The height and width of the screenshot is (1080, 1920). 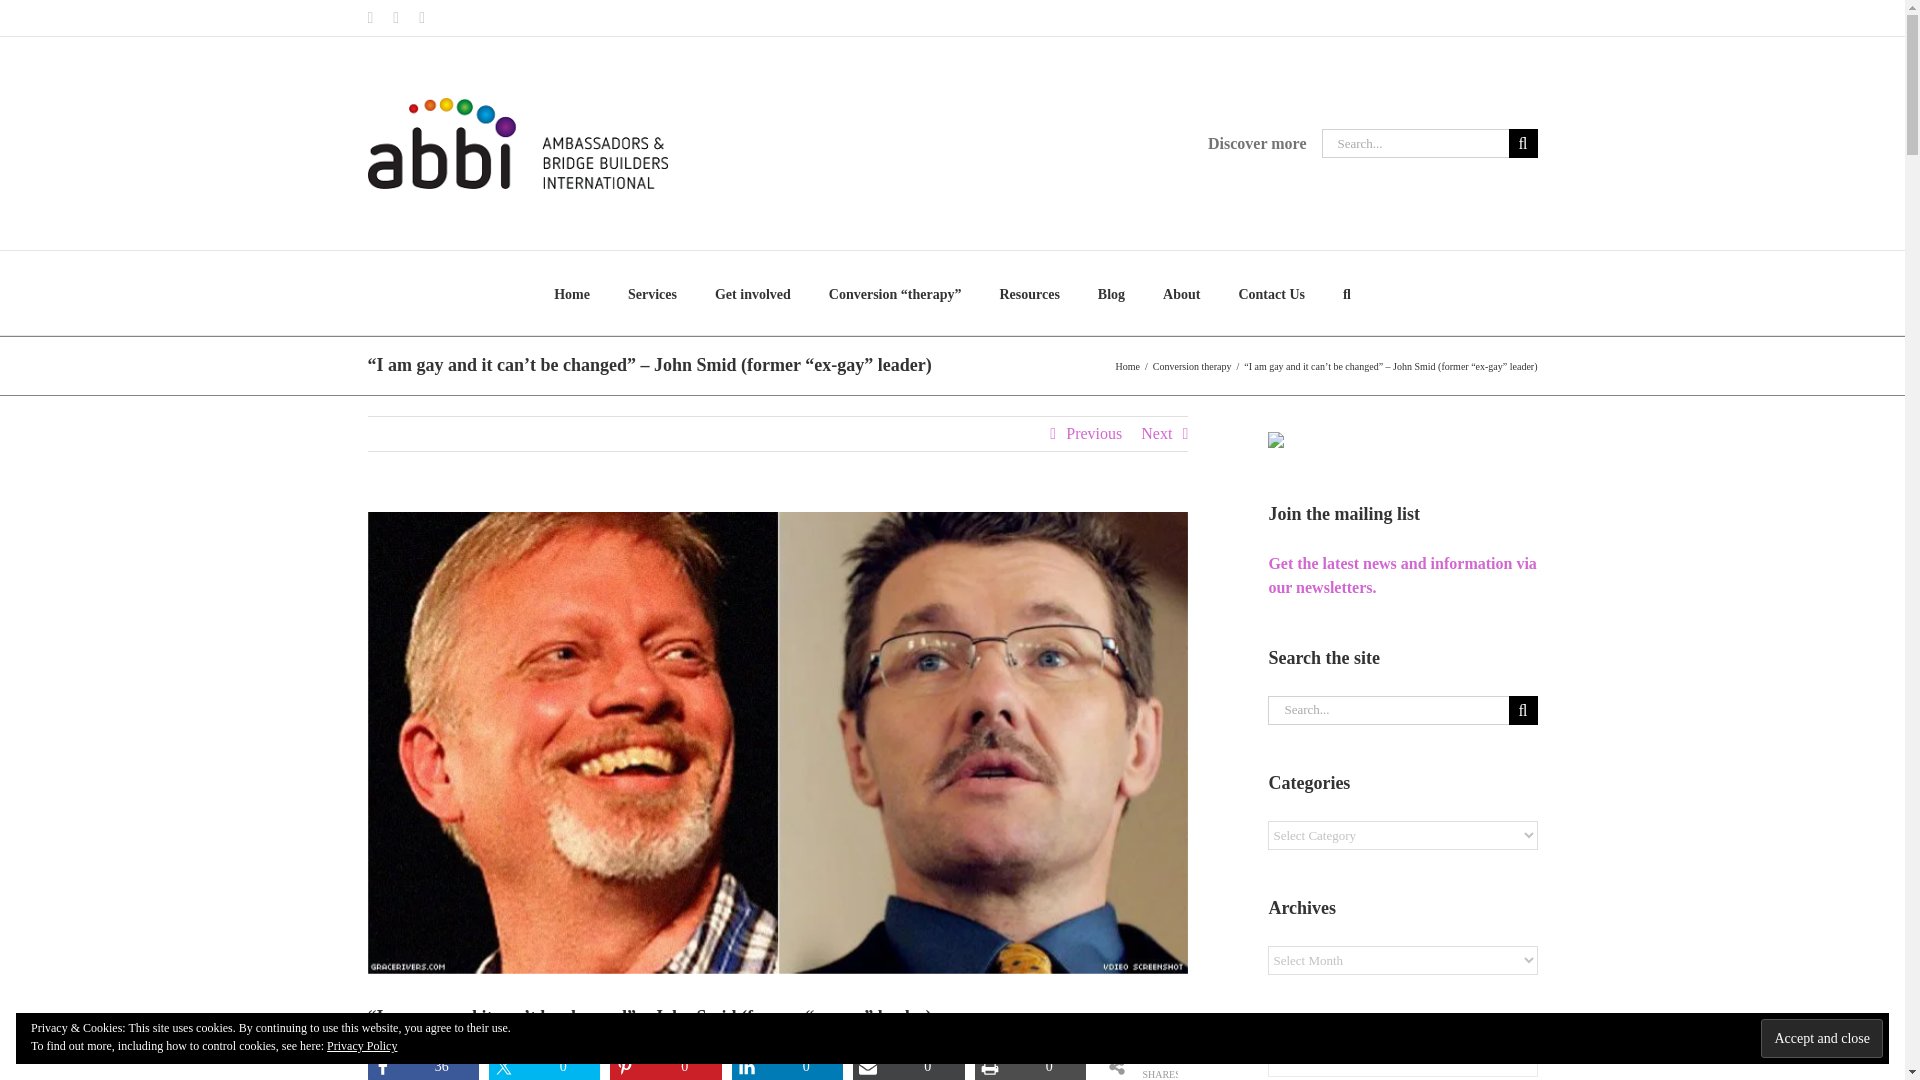 What do you see at coordinates (786, 1065) in the screenshot?
I see `Share on LinkedIn` at bounding box center [786, 1065].